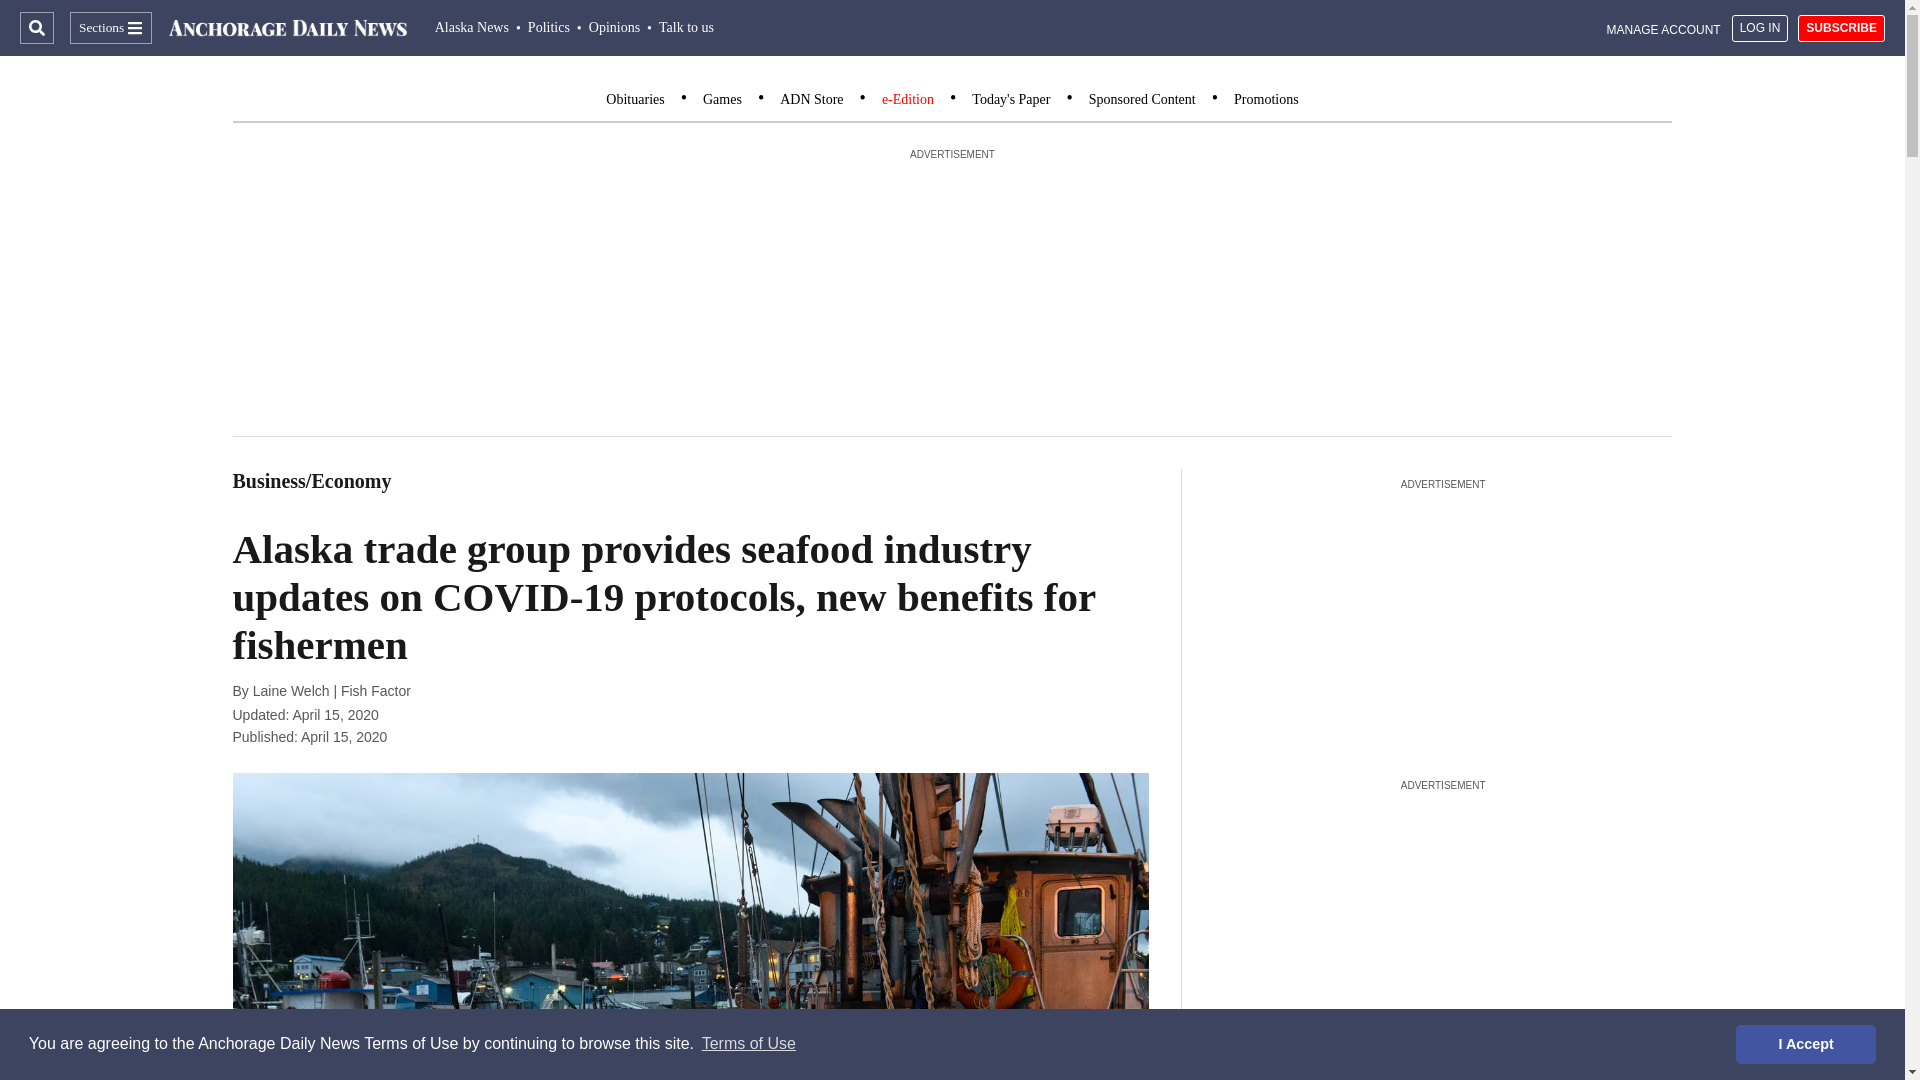  I want to click on Sections, so click(110, 28).